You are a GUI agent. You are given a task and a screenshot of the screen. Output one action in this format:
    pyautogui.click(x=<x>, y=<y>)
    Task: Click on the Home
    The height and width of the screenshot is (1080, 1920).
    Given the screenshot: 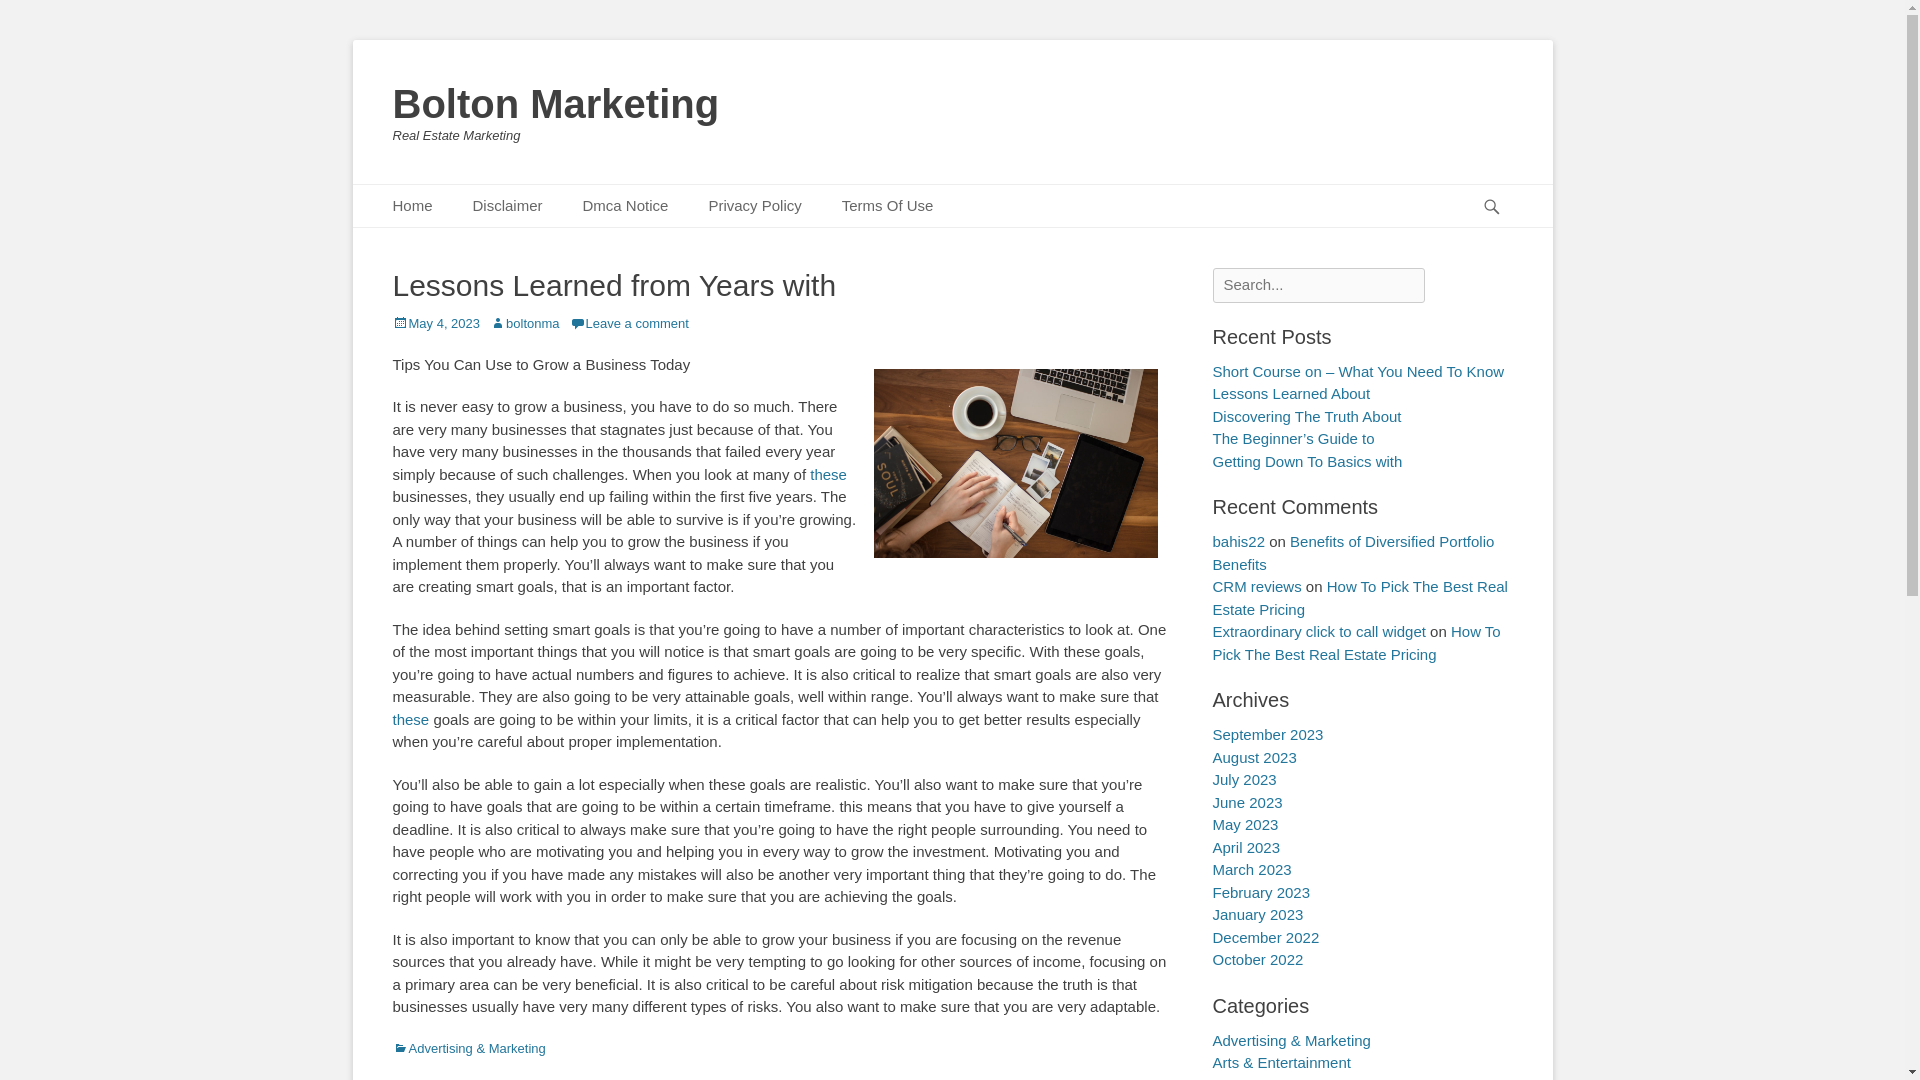 What is the action you would take?
    pyautogui.click(x=412, y=206)
    